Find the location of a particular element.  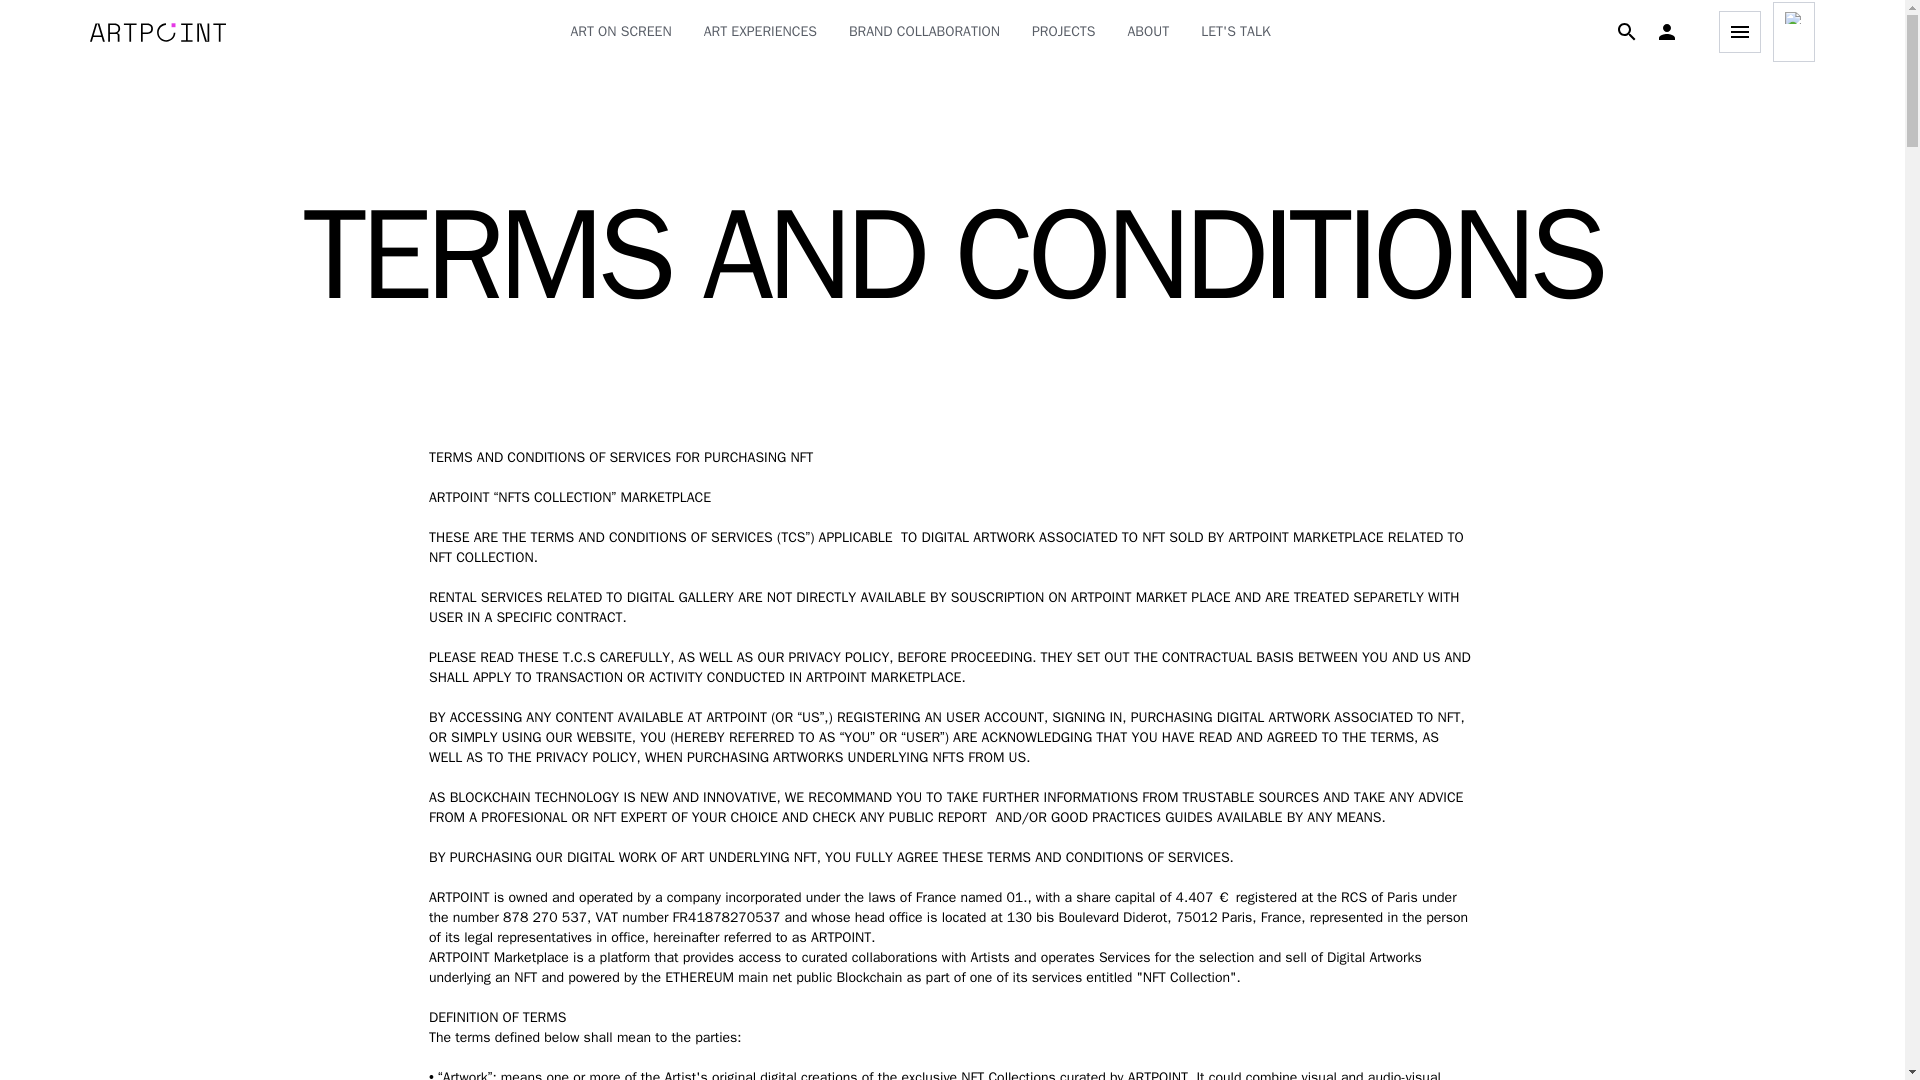

PROJECTS is located at coordinates (1064, 32).